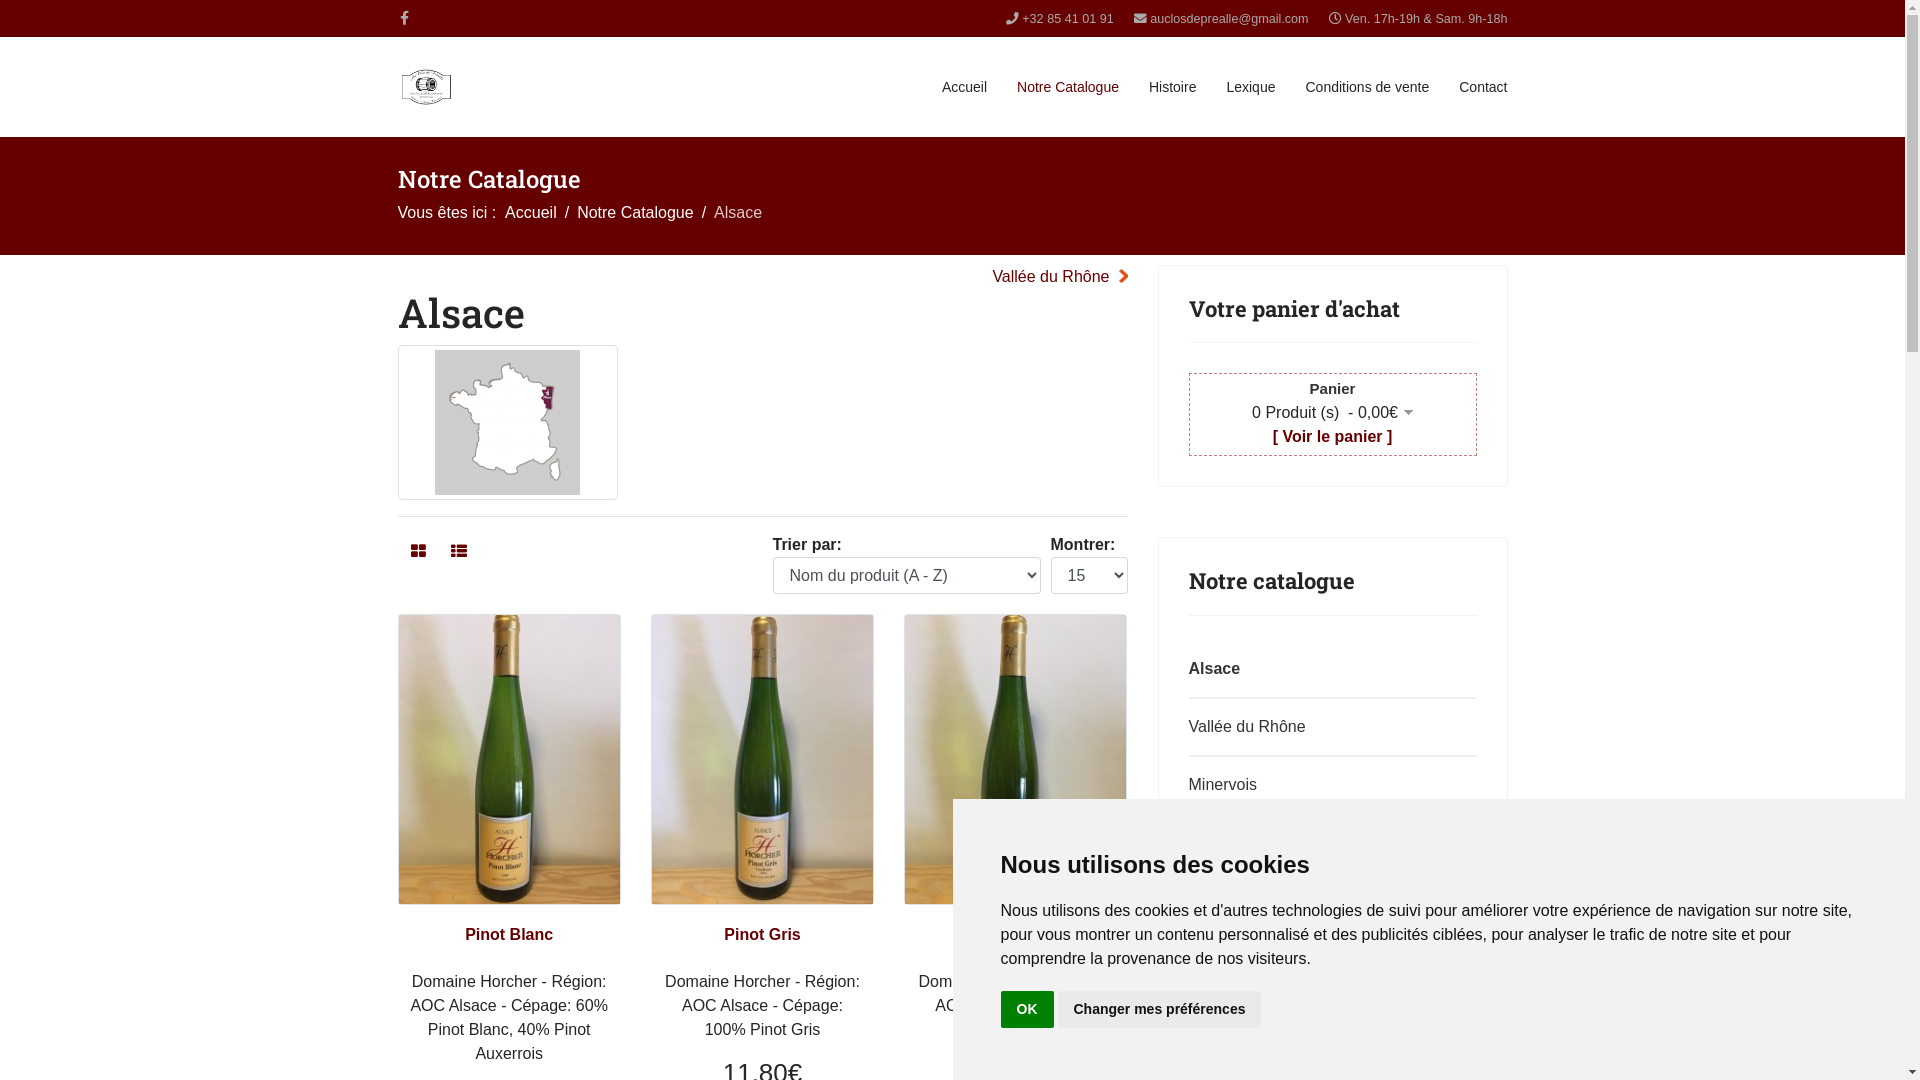 This screenshot has height=1080, width=1920. What do you see at coordinates (1333, 436) in the screenshot?
I see `[ Voir le panier ]` at bounding box center [1333, 436].